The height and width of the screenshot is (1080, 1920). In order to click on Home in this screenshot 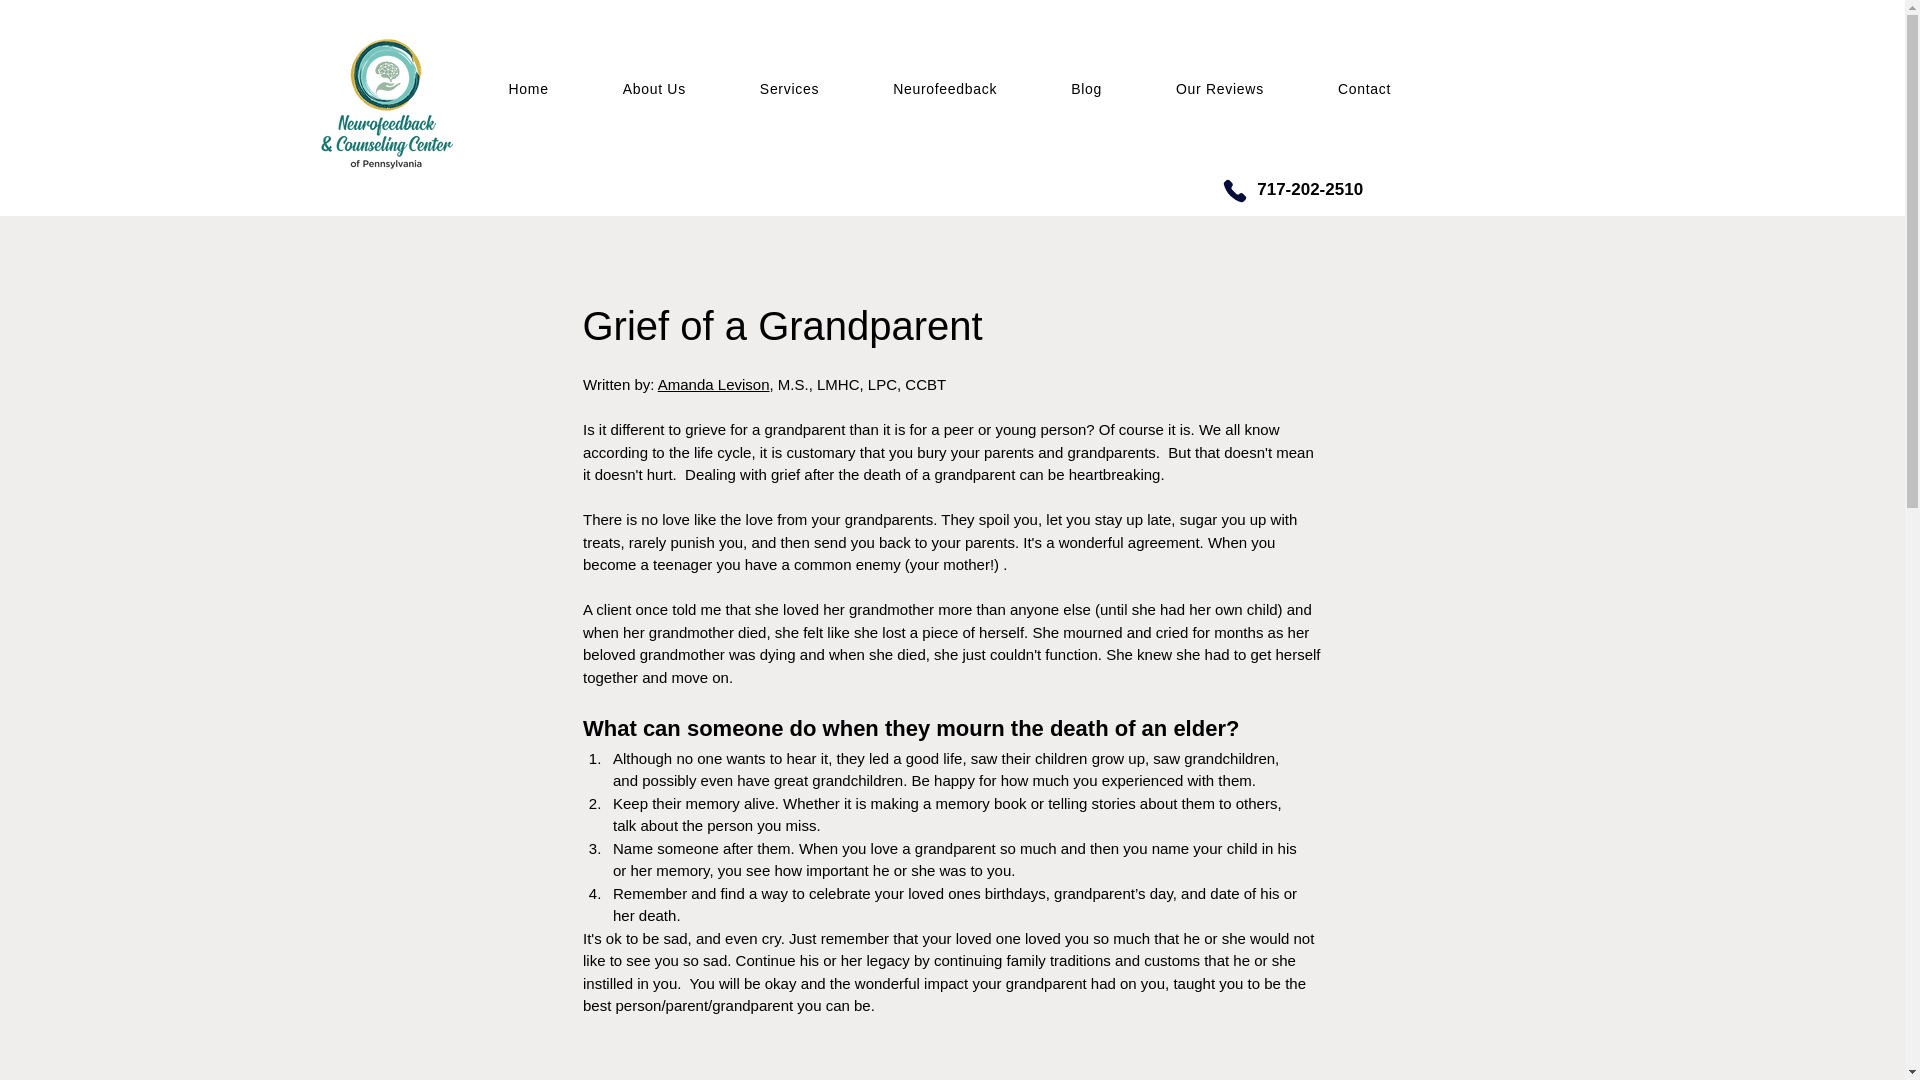, I will do `click(528, 88)`.